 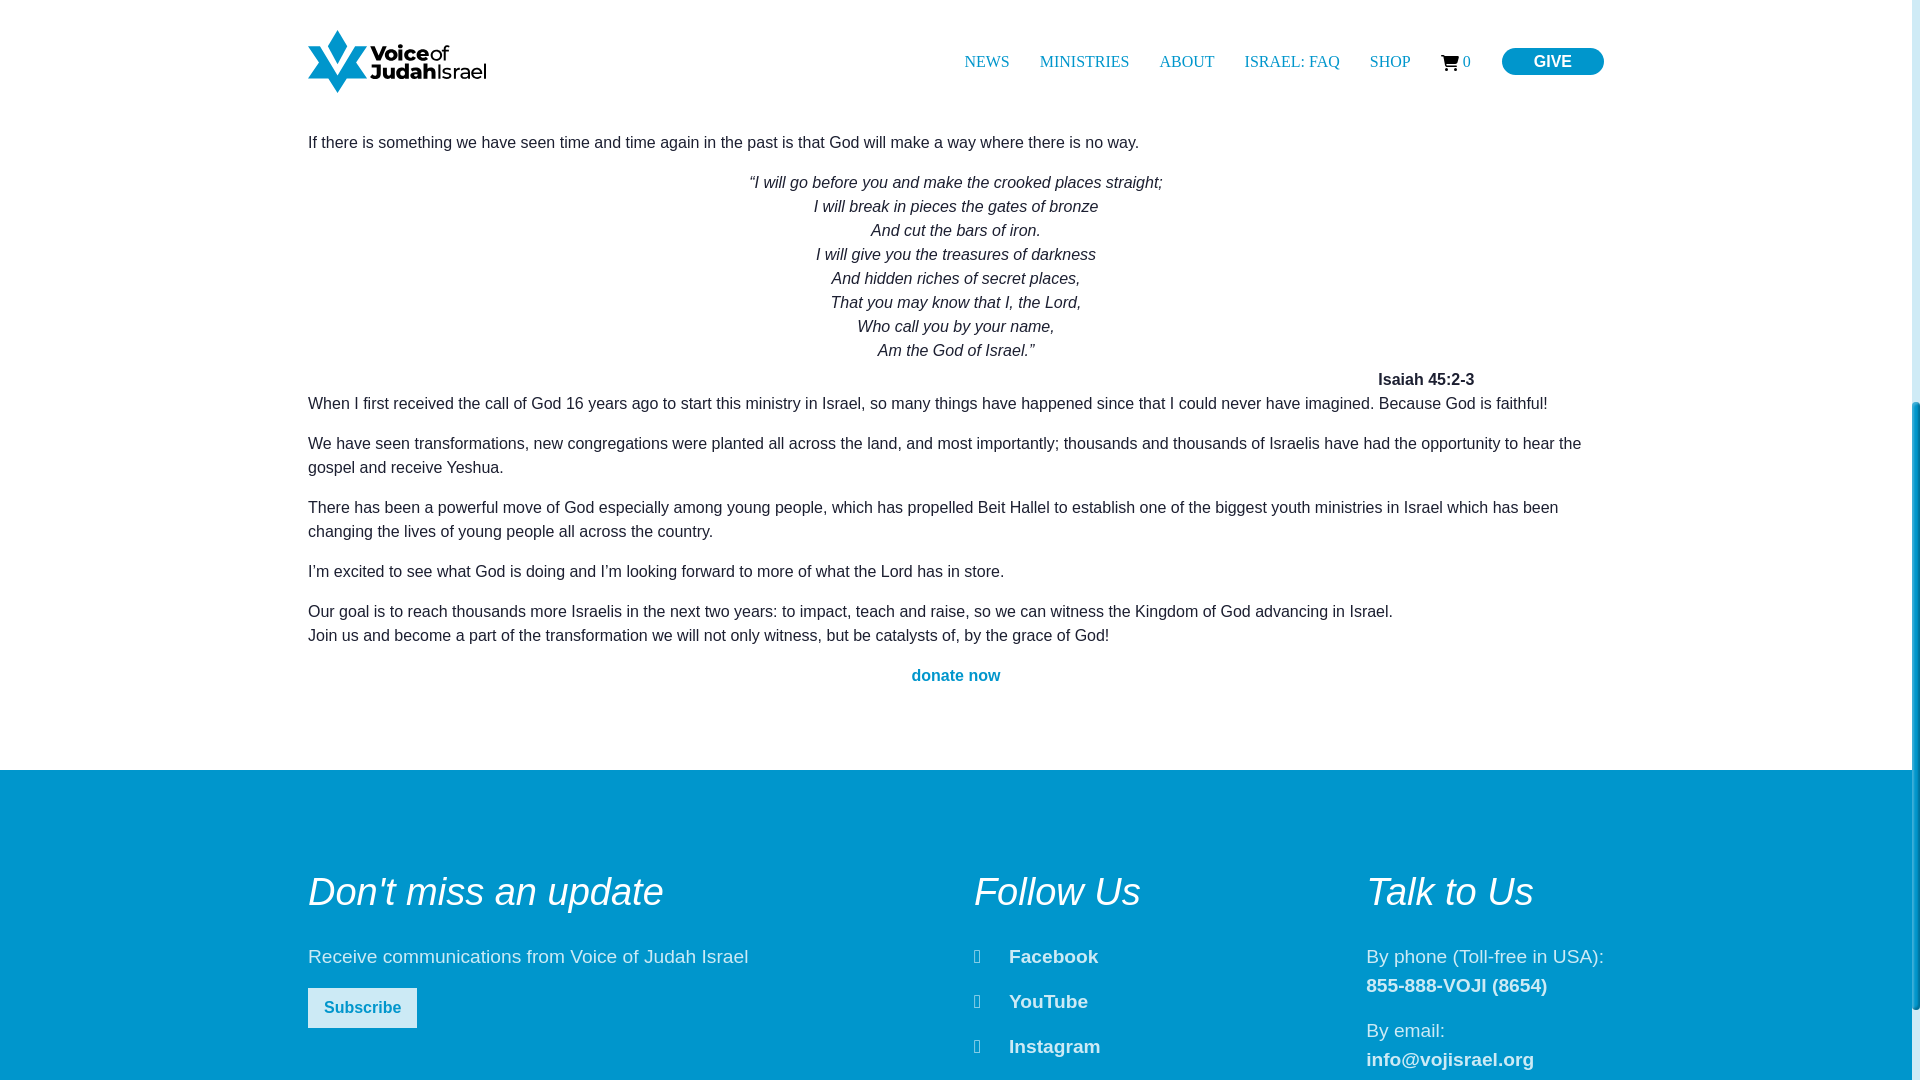 I want to click on Instagram, so click(x=1036, y=1046).